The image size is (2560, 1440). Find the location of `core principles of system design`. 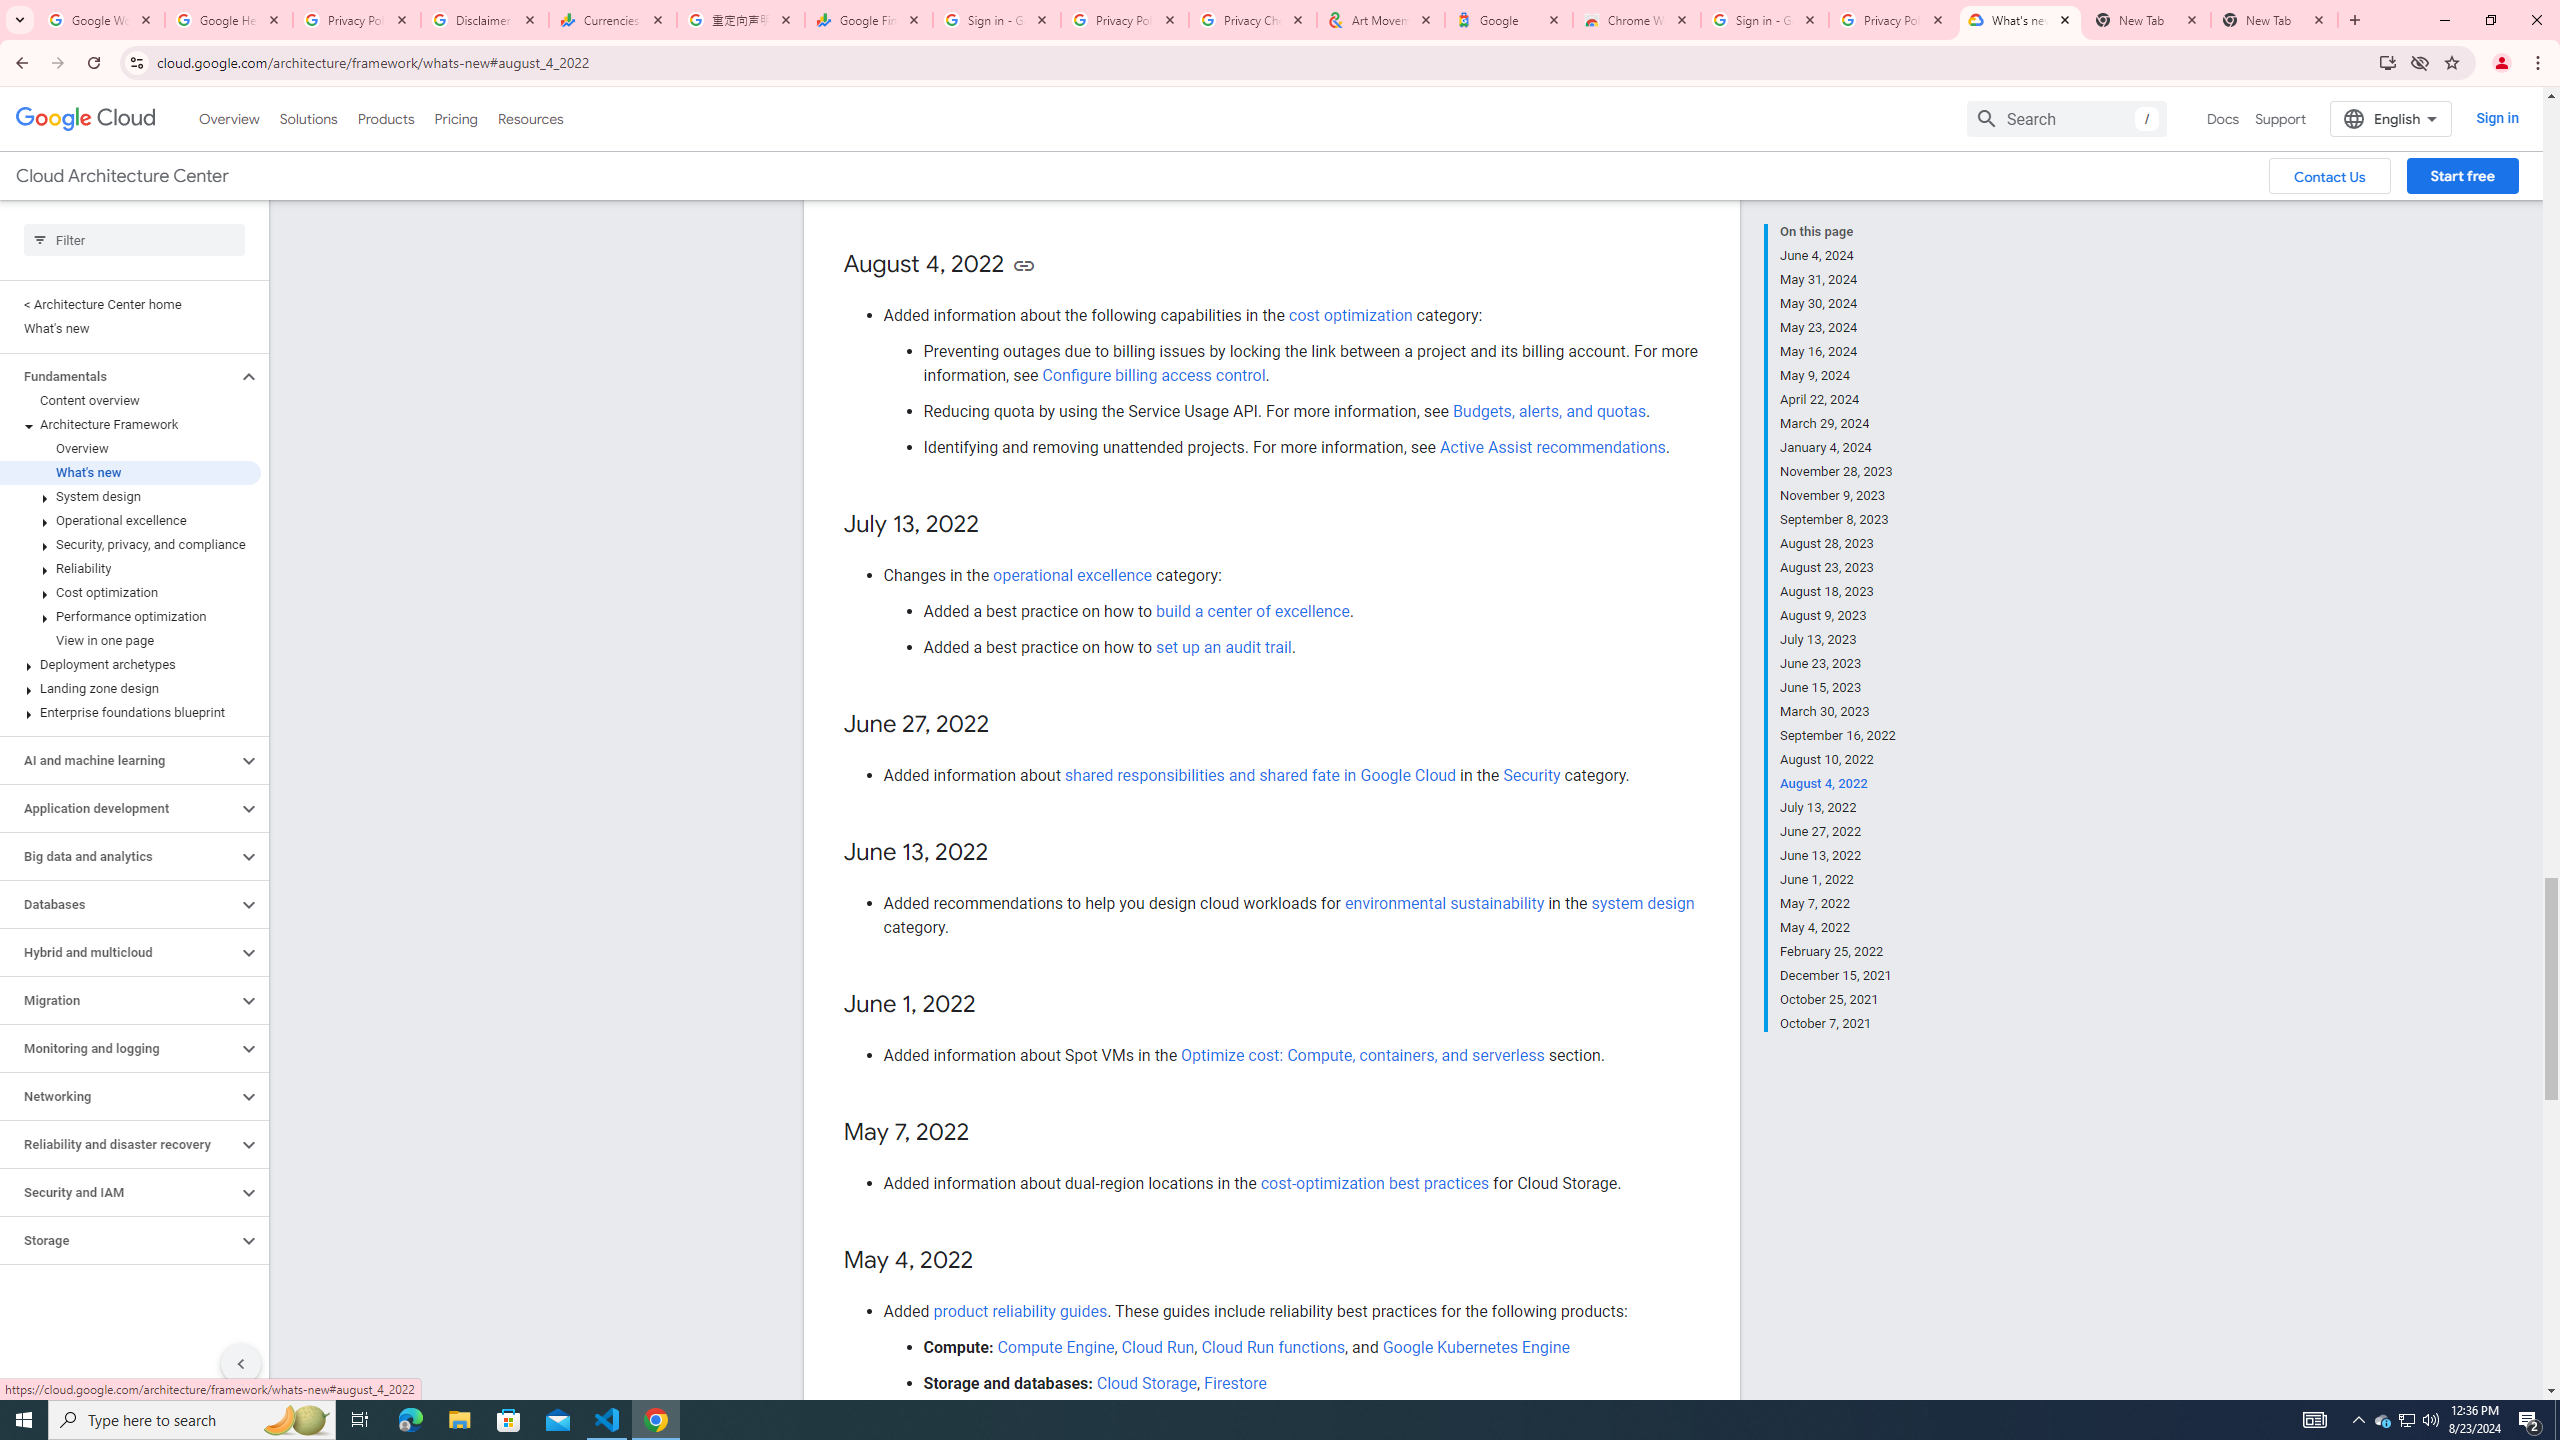

core principles of system design is located at coordinates (1088, 152).